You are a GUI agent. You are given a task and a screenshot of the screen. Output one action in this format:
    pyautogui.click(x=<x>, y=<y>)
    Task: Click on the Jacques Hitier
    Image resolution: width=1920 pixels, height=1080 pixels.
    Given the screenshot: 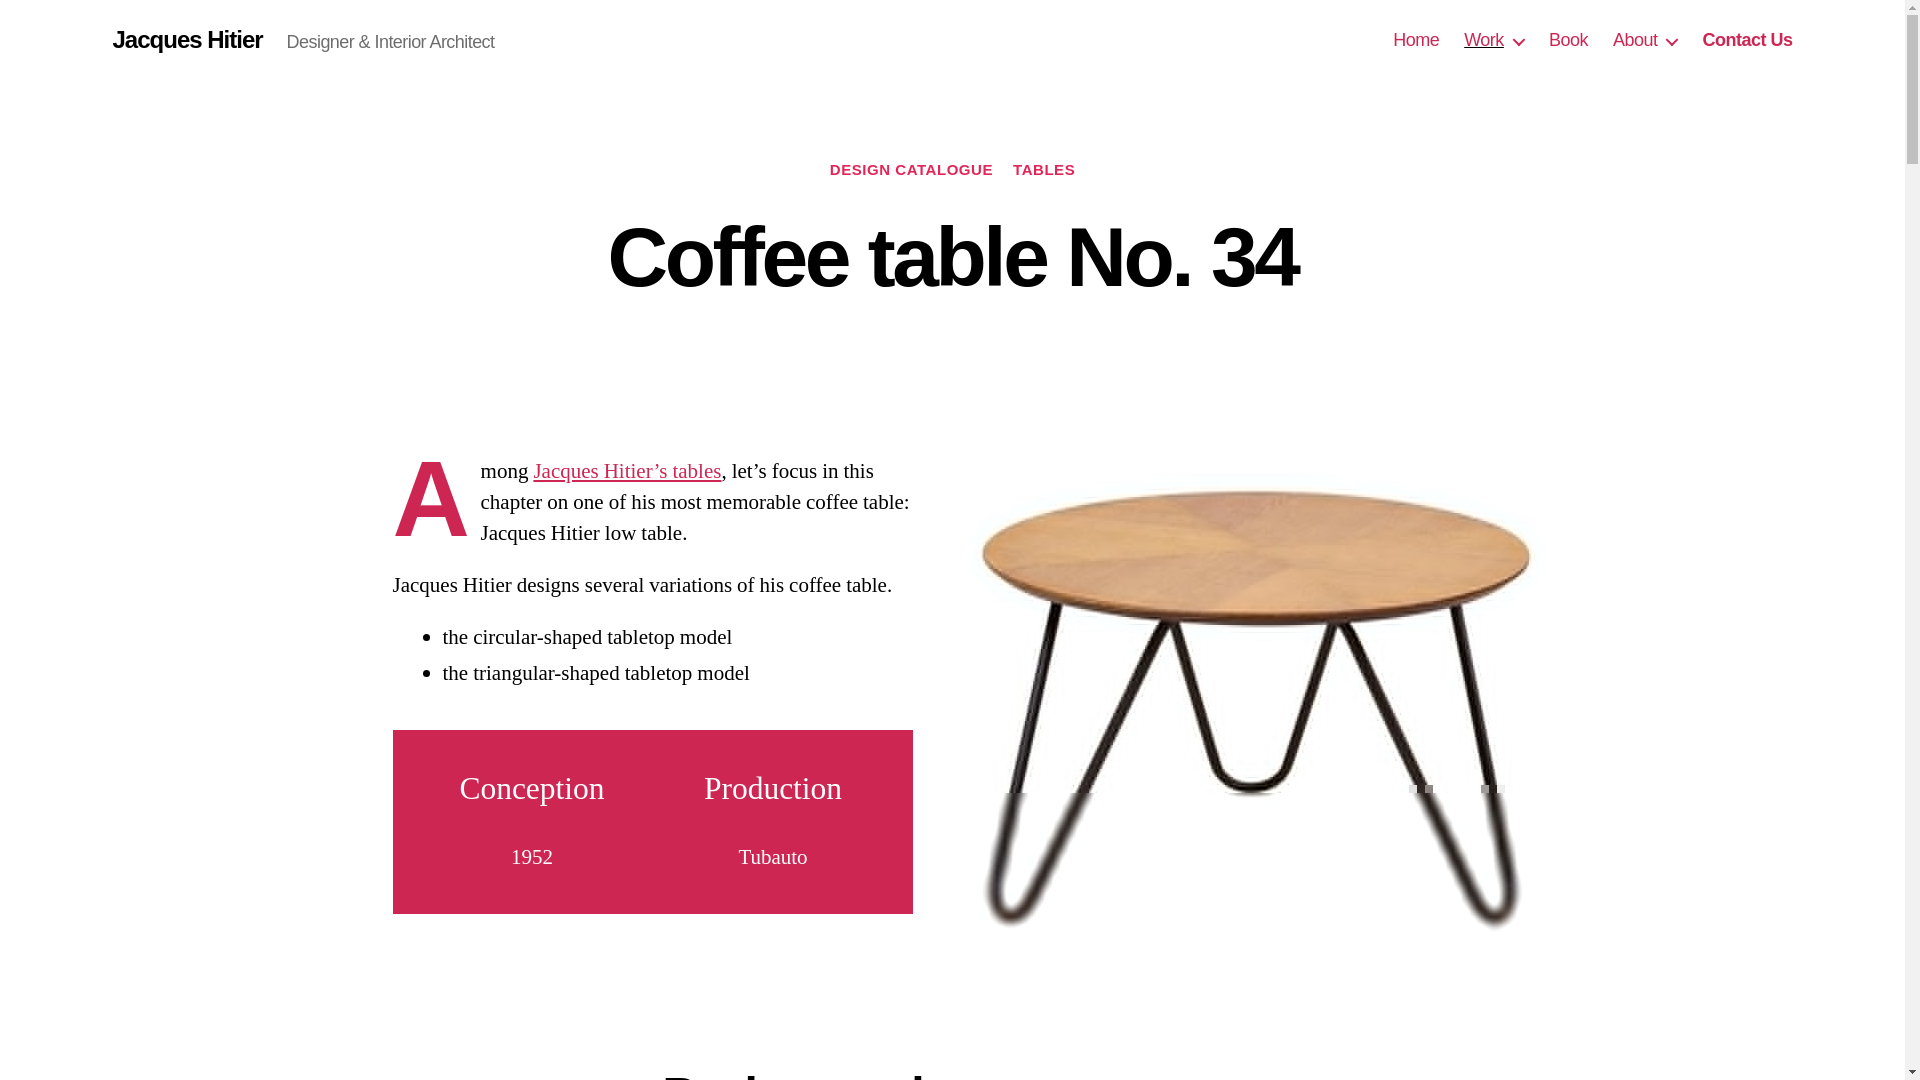 What is the action you would take?
    pyautogui.click(x=186, y=40)
    